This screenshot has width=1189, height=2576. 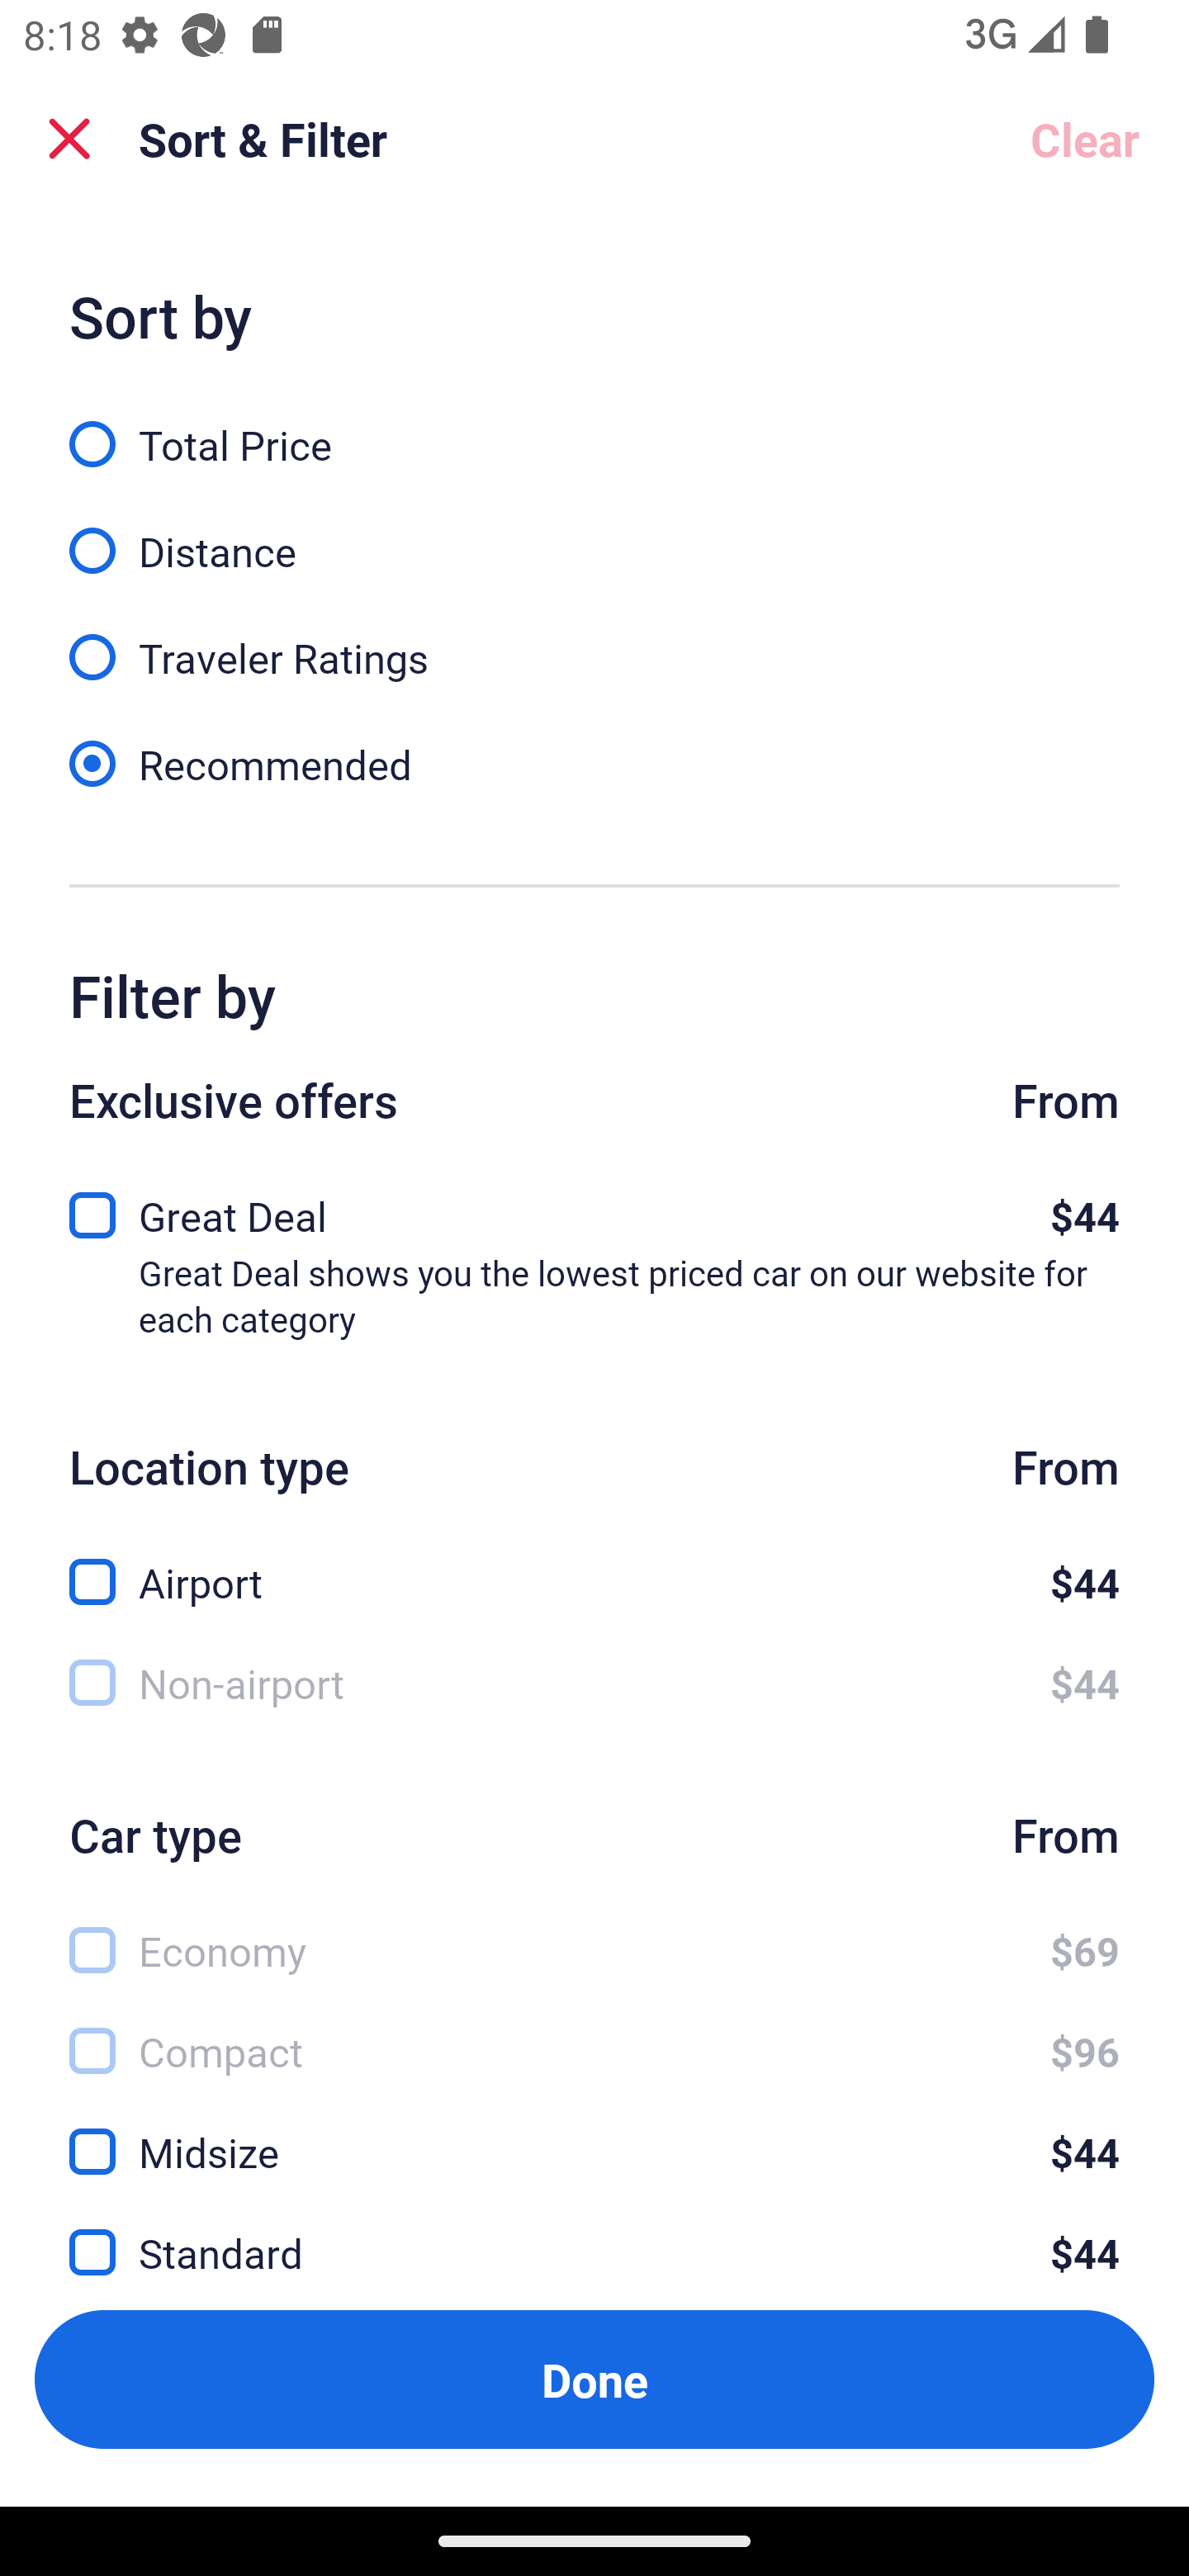 What do you see at coordinates (594, 533) in the screenshot?
I see `Distance` at bounding box center [594, 533].